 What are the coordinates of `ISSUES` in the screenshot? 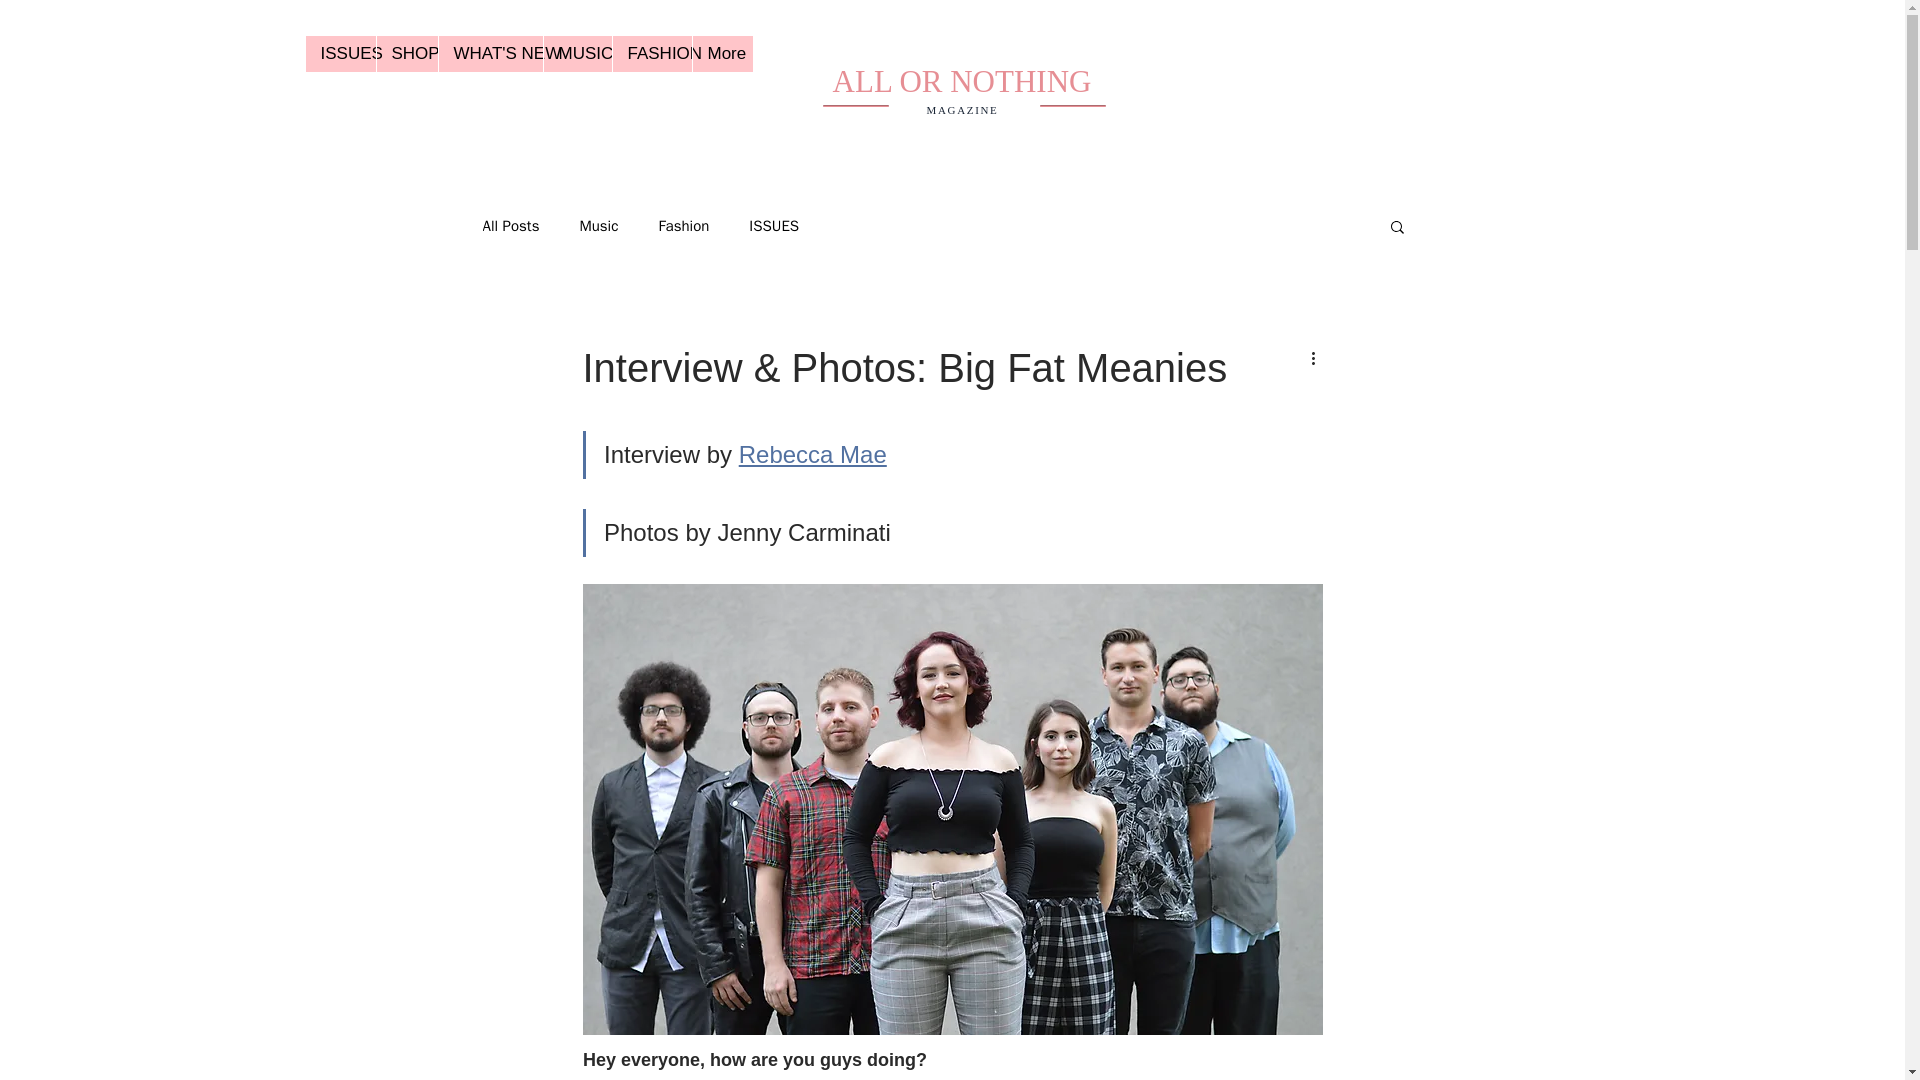 It's located at (773, 226).